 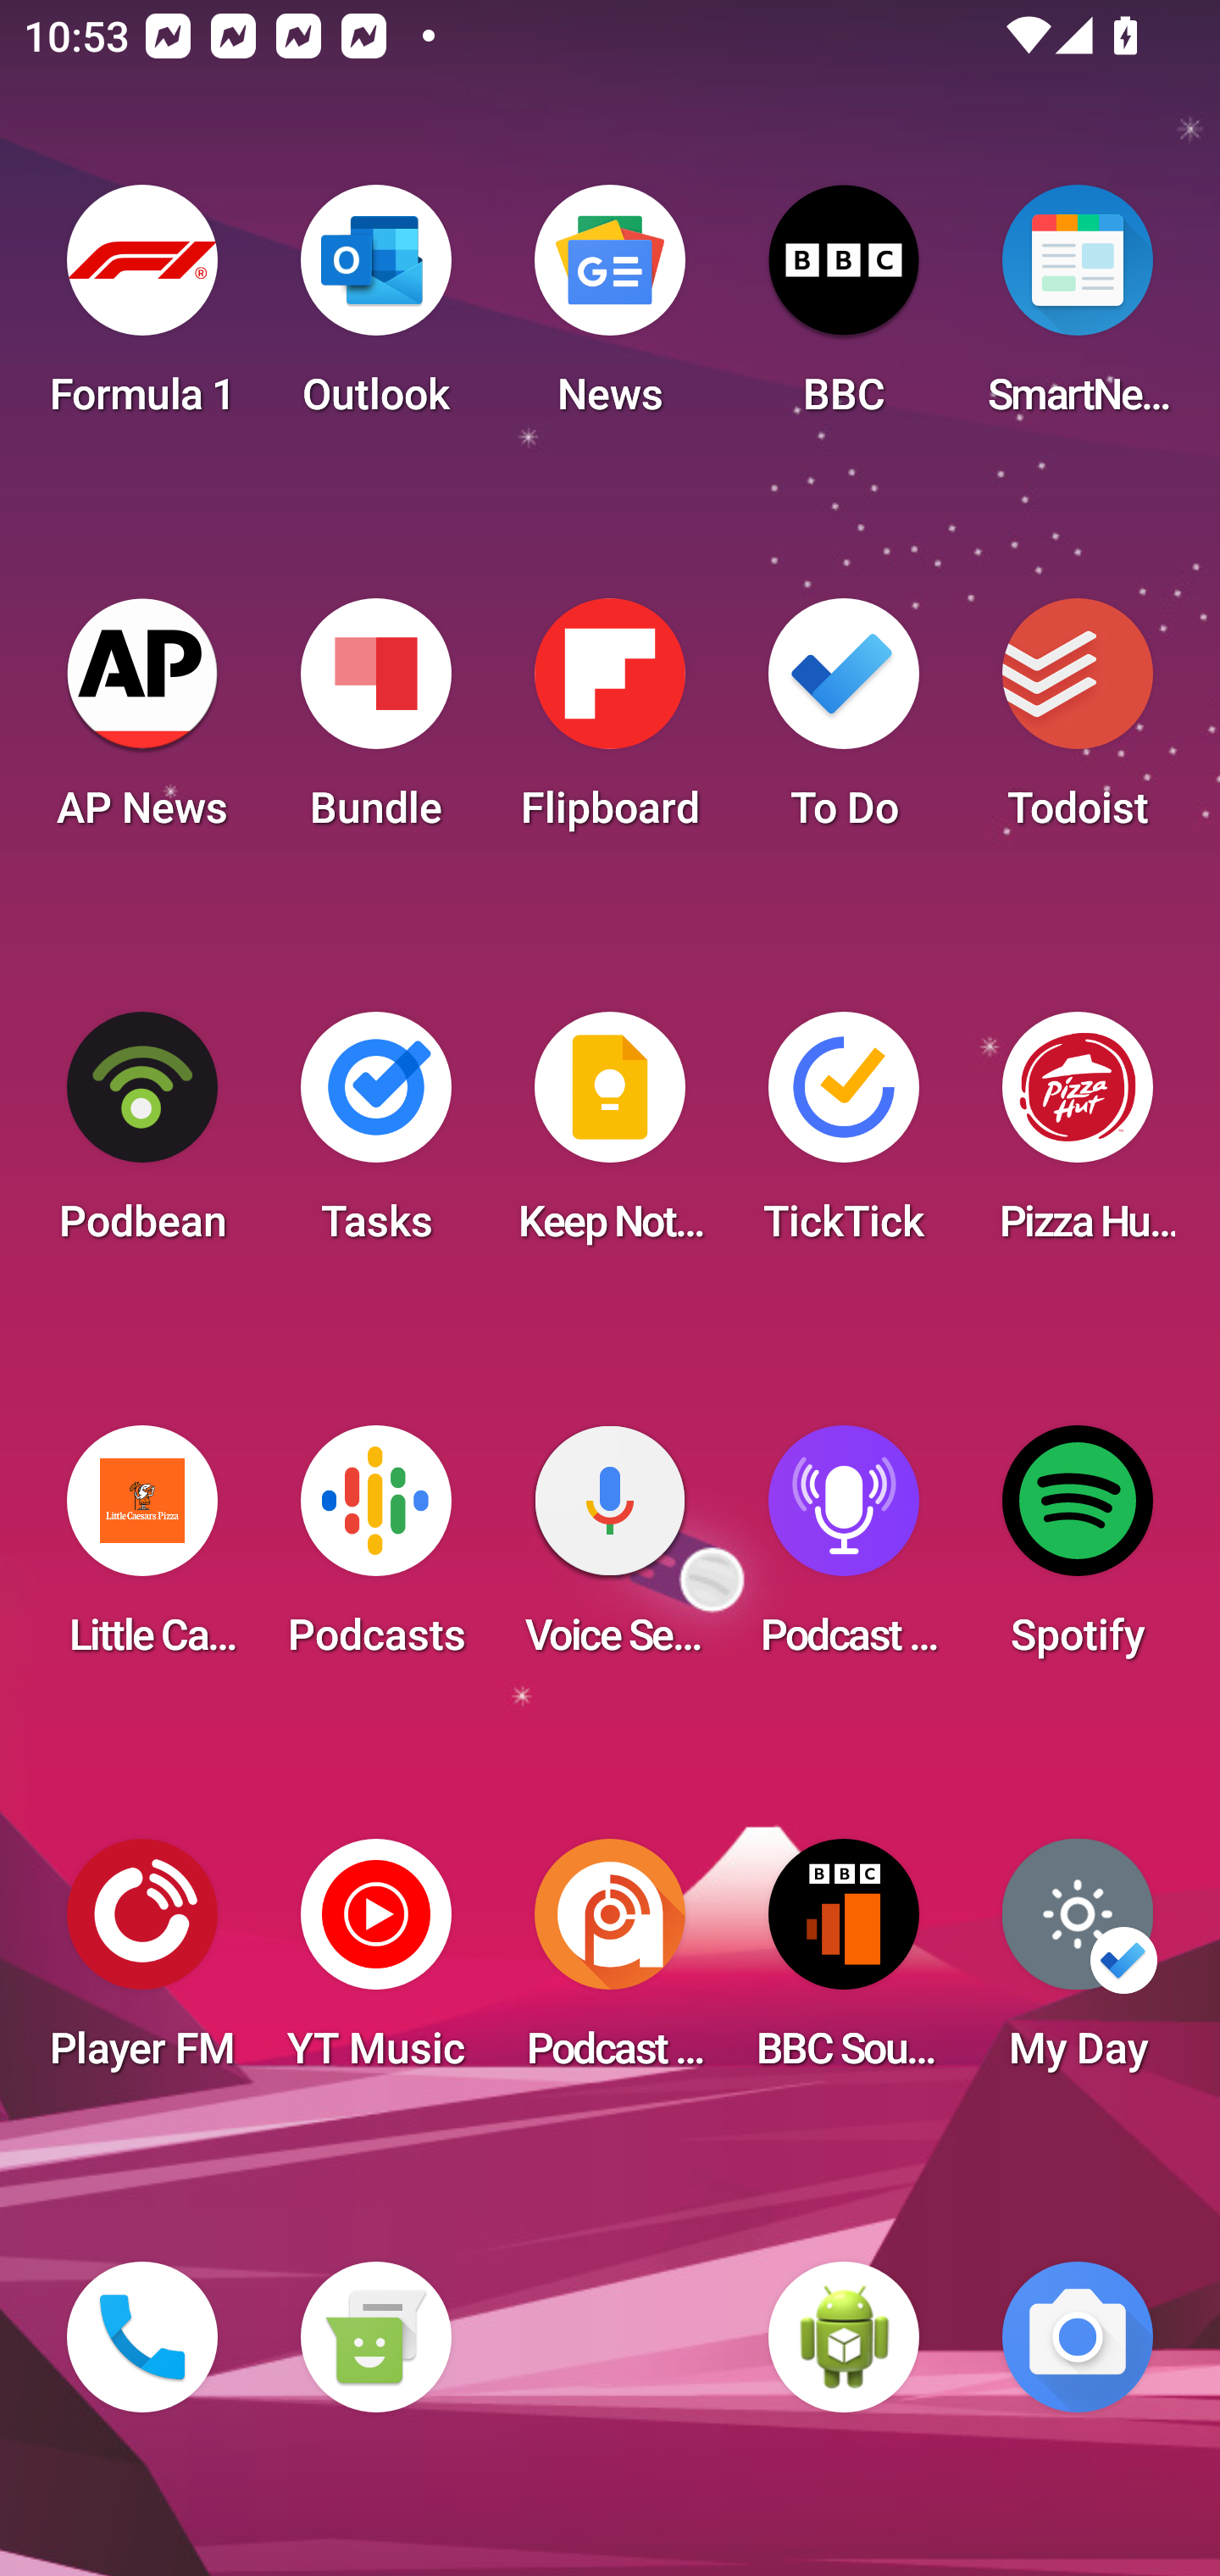 What do you see at coordinates (375, 1964) in the screenshot?
I see `YT Music` at bounding box center [375, 1964].